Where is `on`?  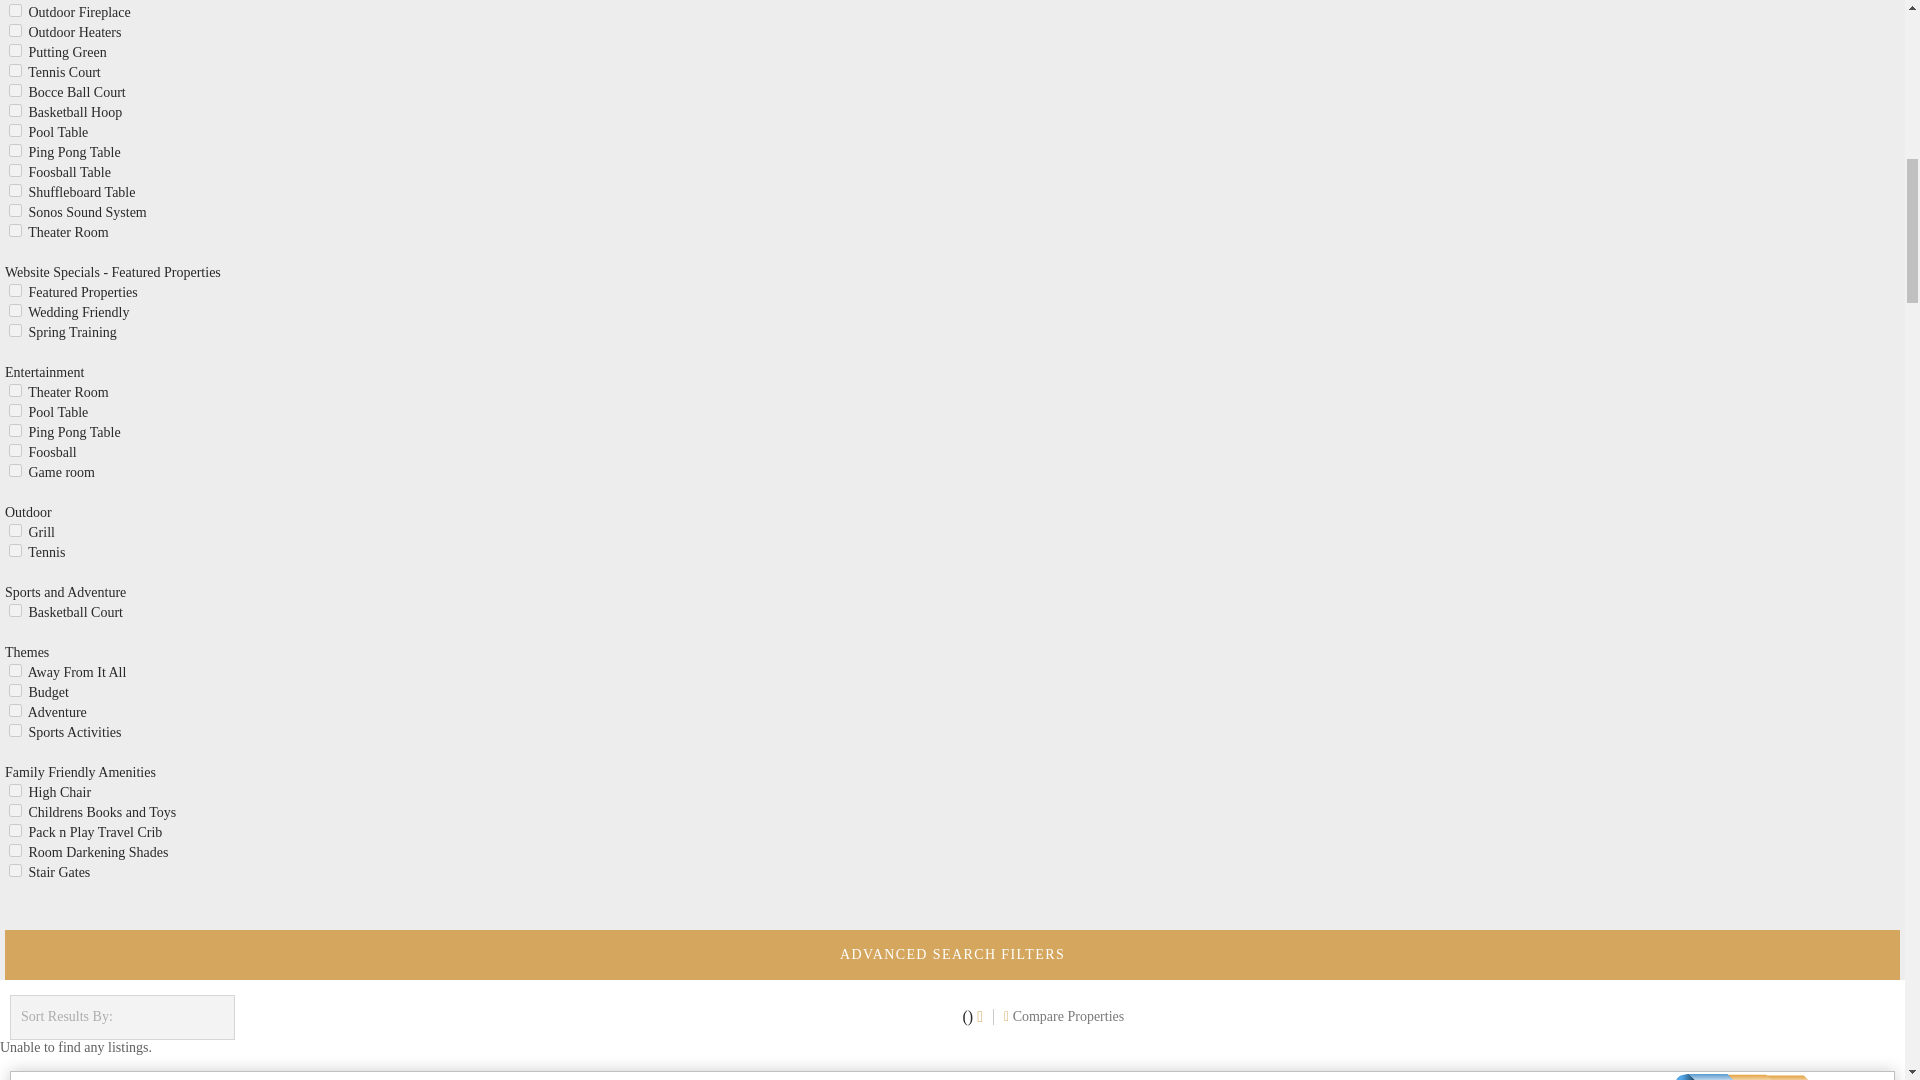
on is located at coordinates (15, 90).